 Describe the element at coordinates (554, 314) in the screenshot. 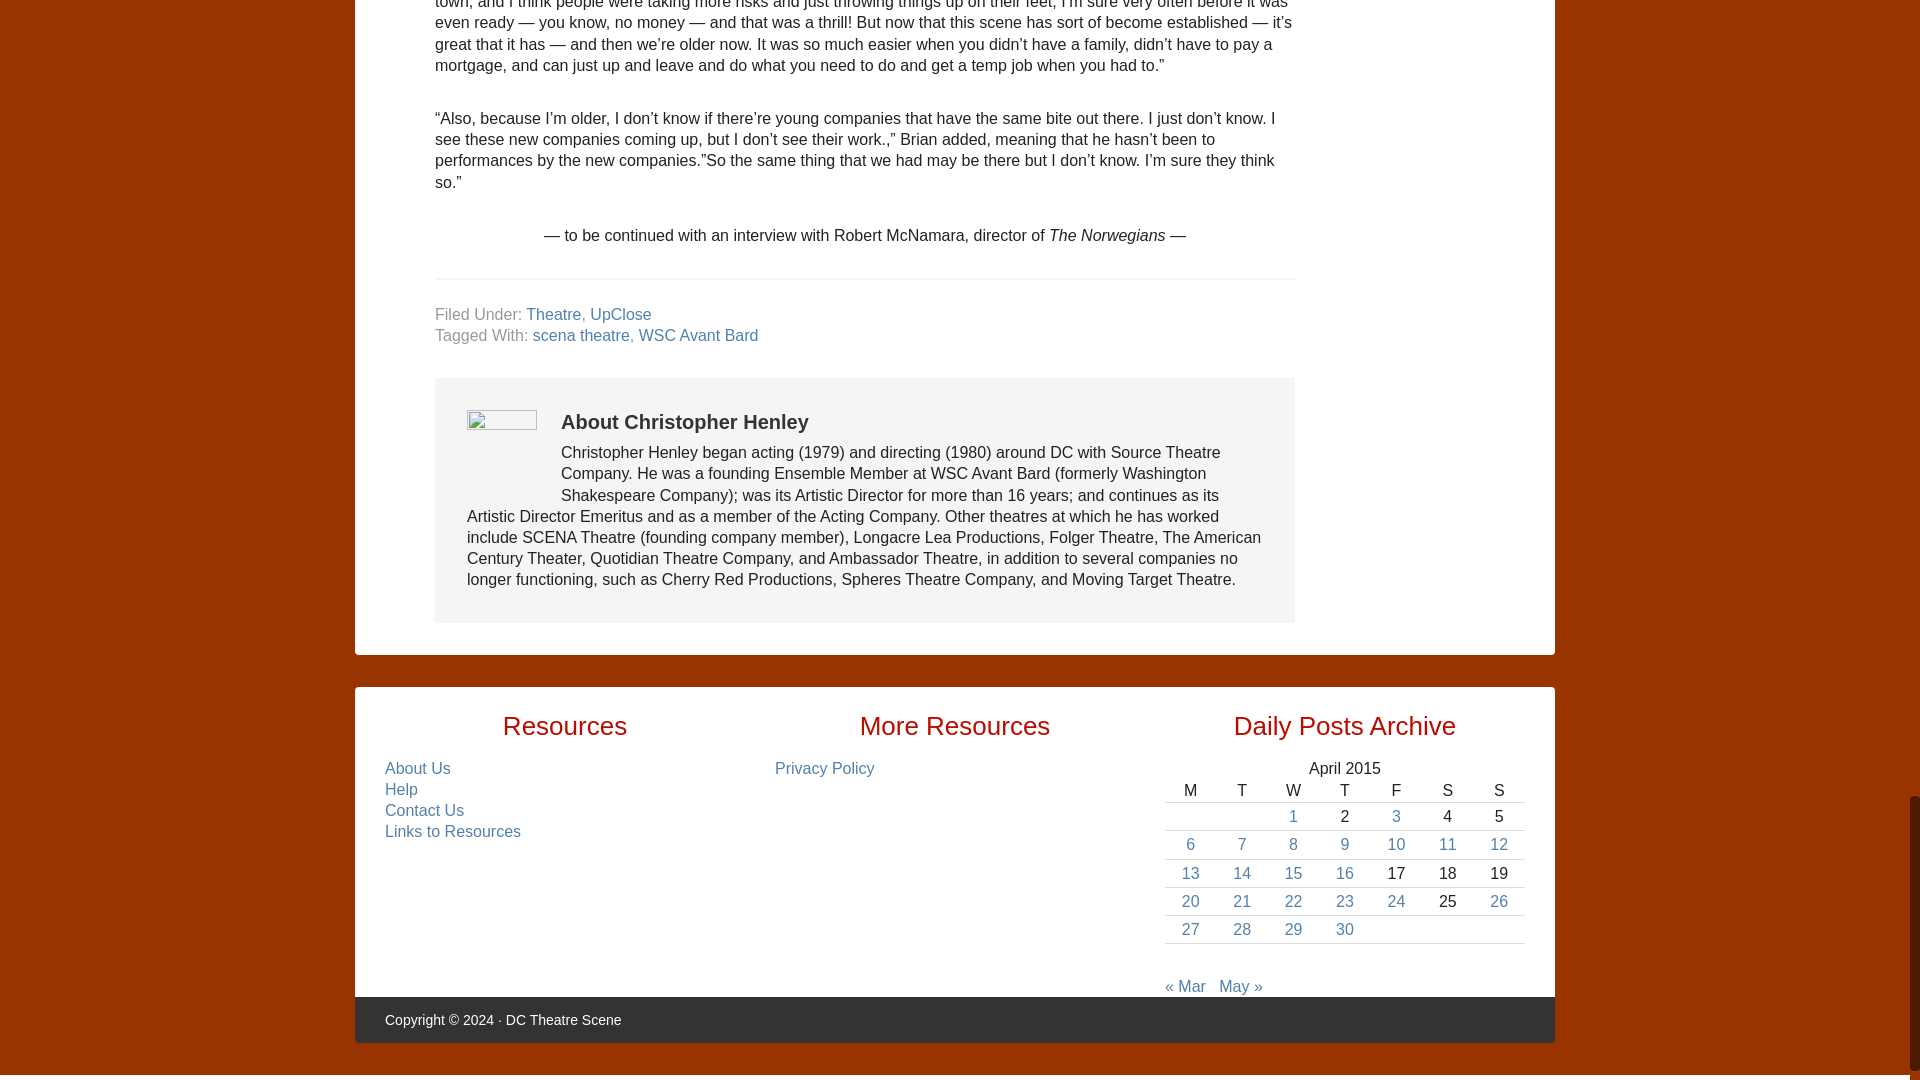

I see `Theatre` at that location.